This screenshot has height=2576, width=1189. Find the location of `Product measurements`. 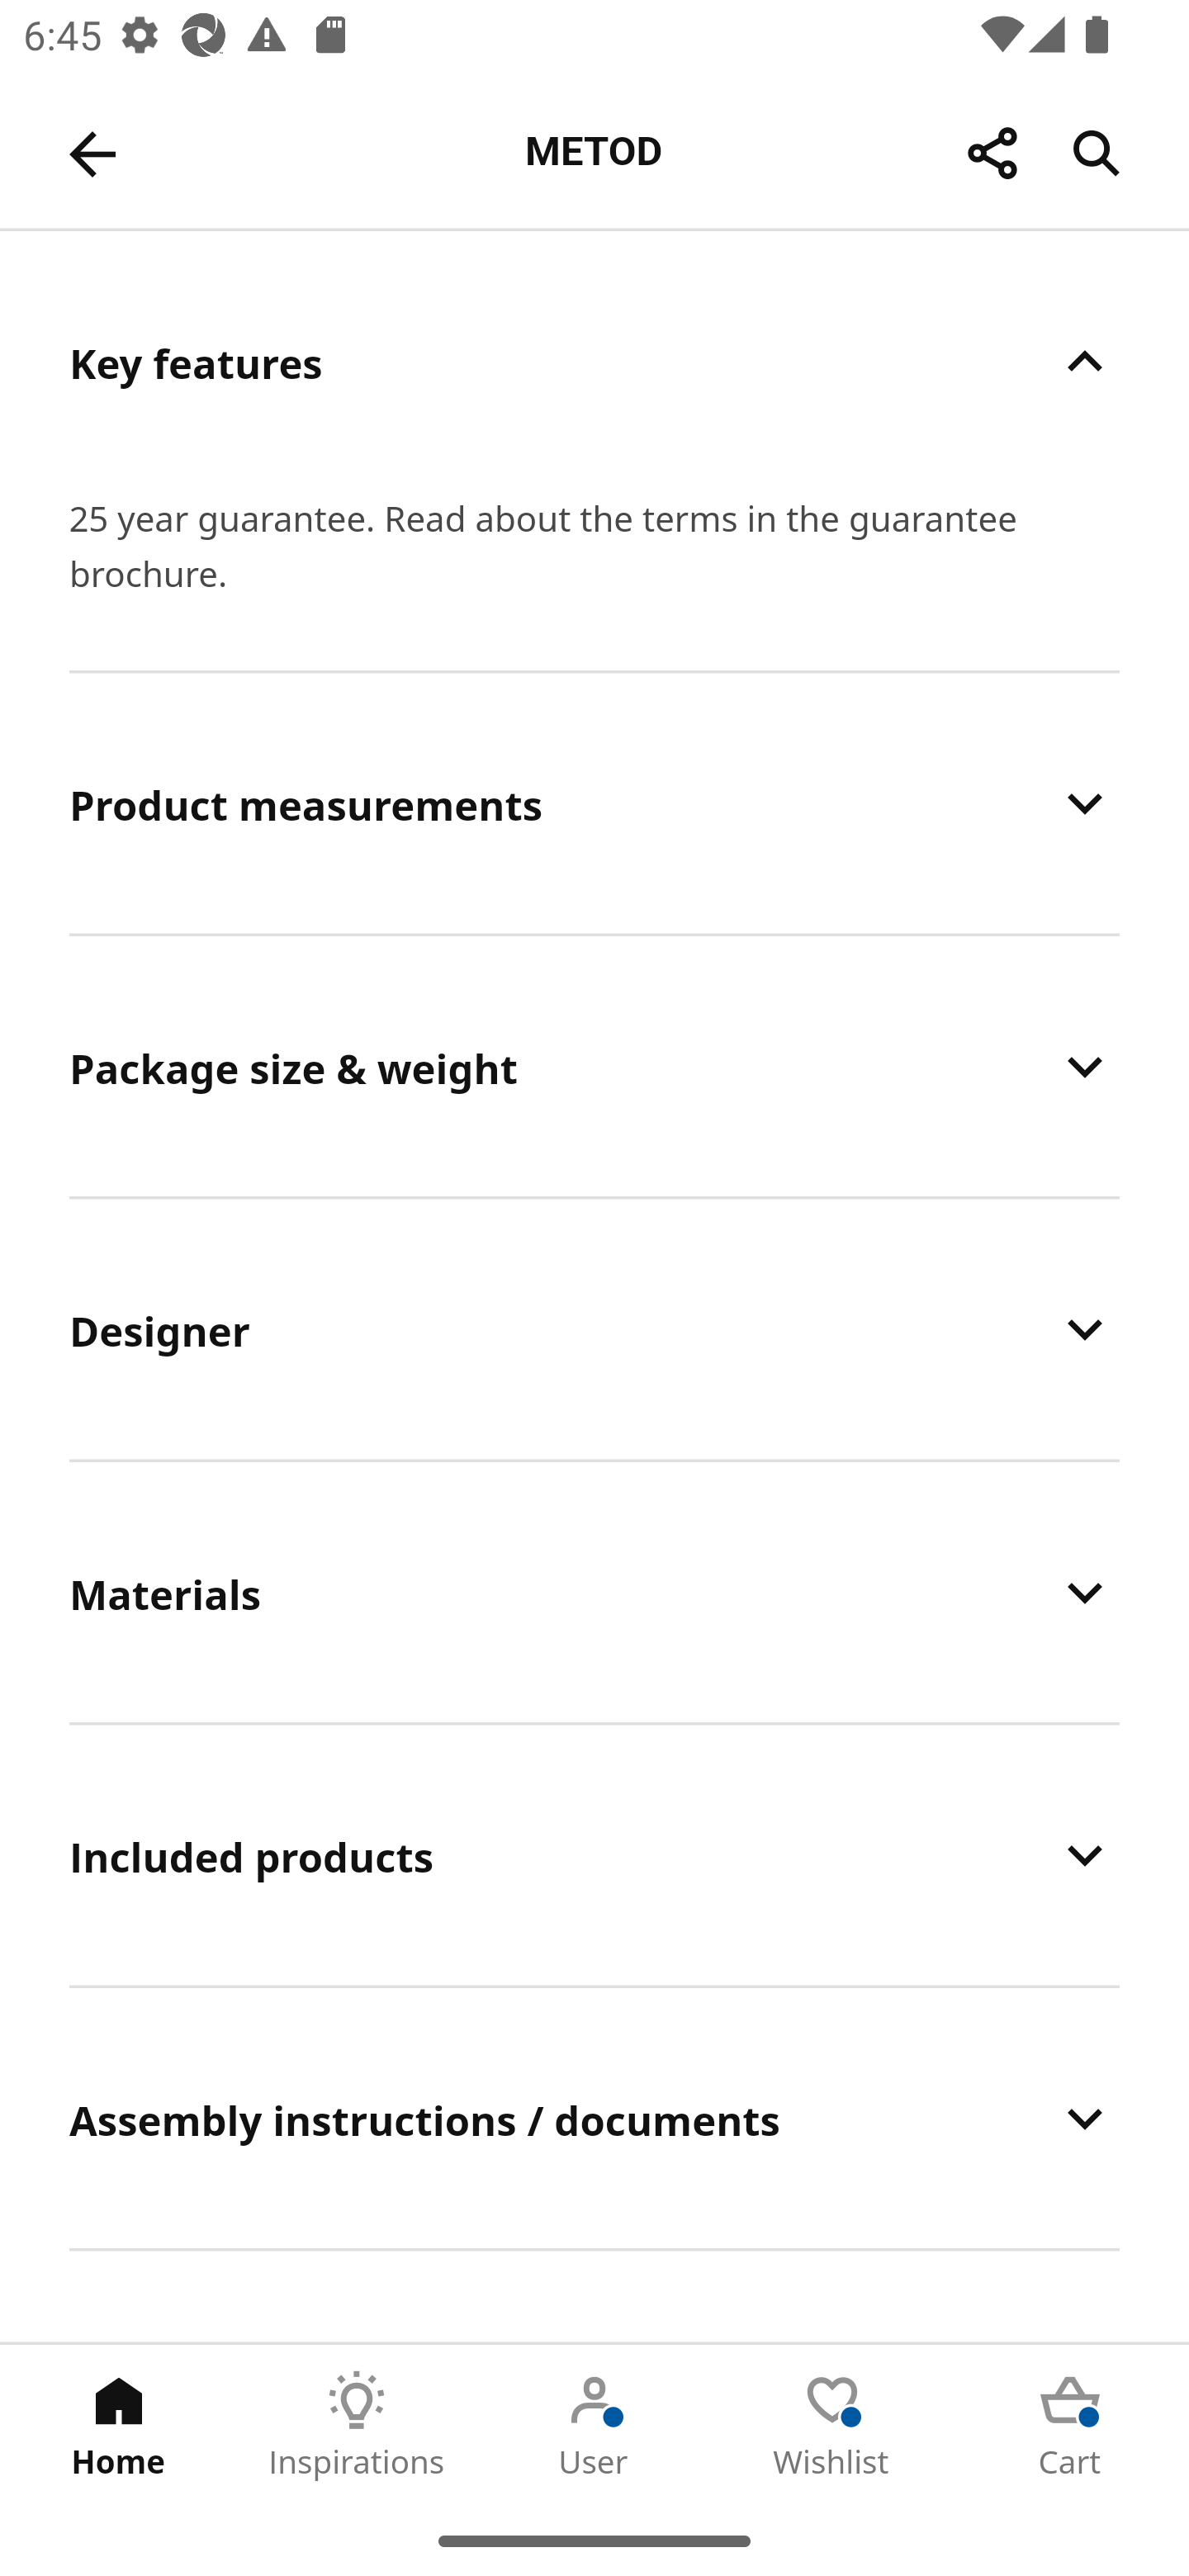

Product measurements is located at coordinates (594, 803).